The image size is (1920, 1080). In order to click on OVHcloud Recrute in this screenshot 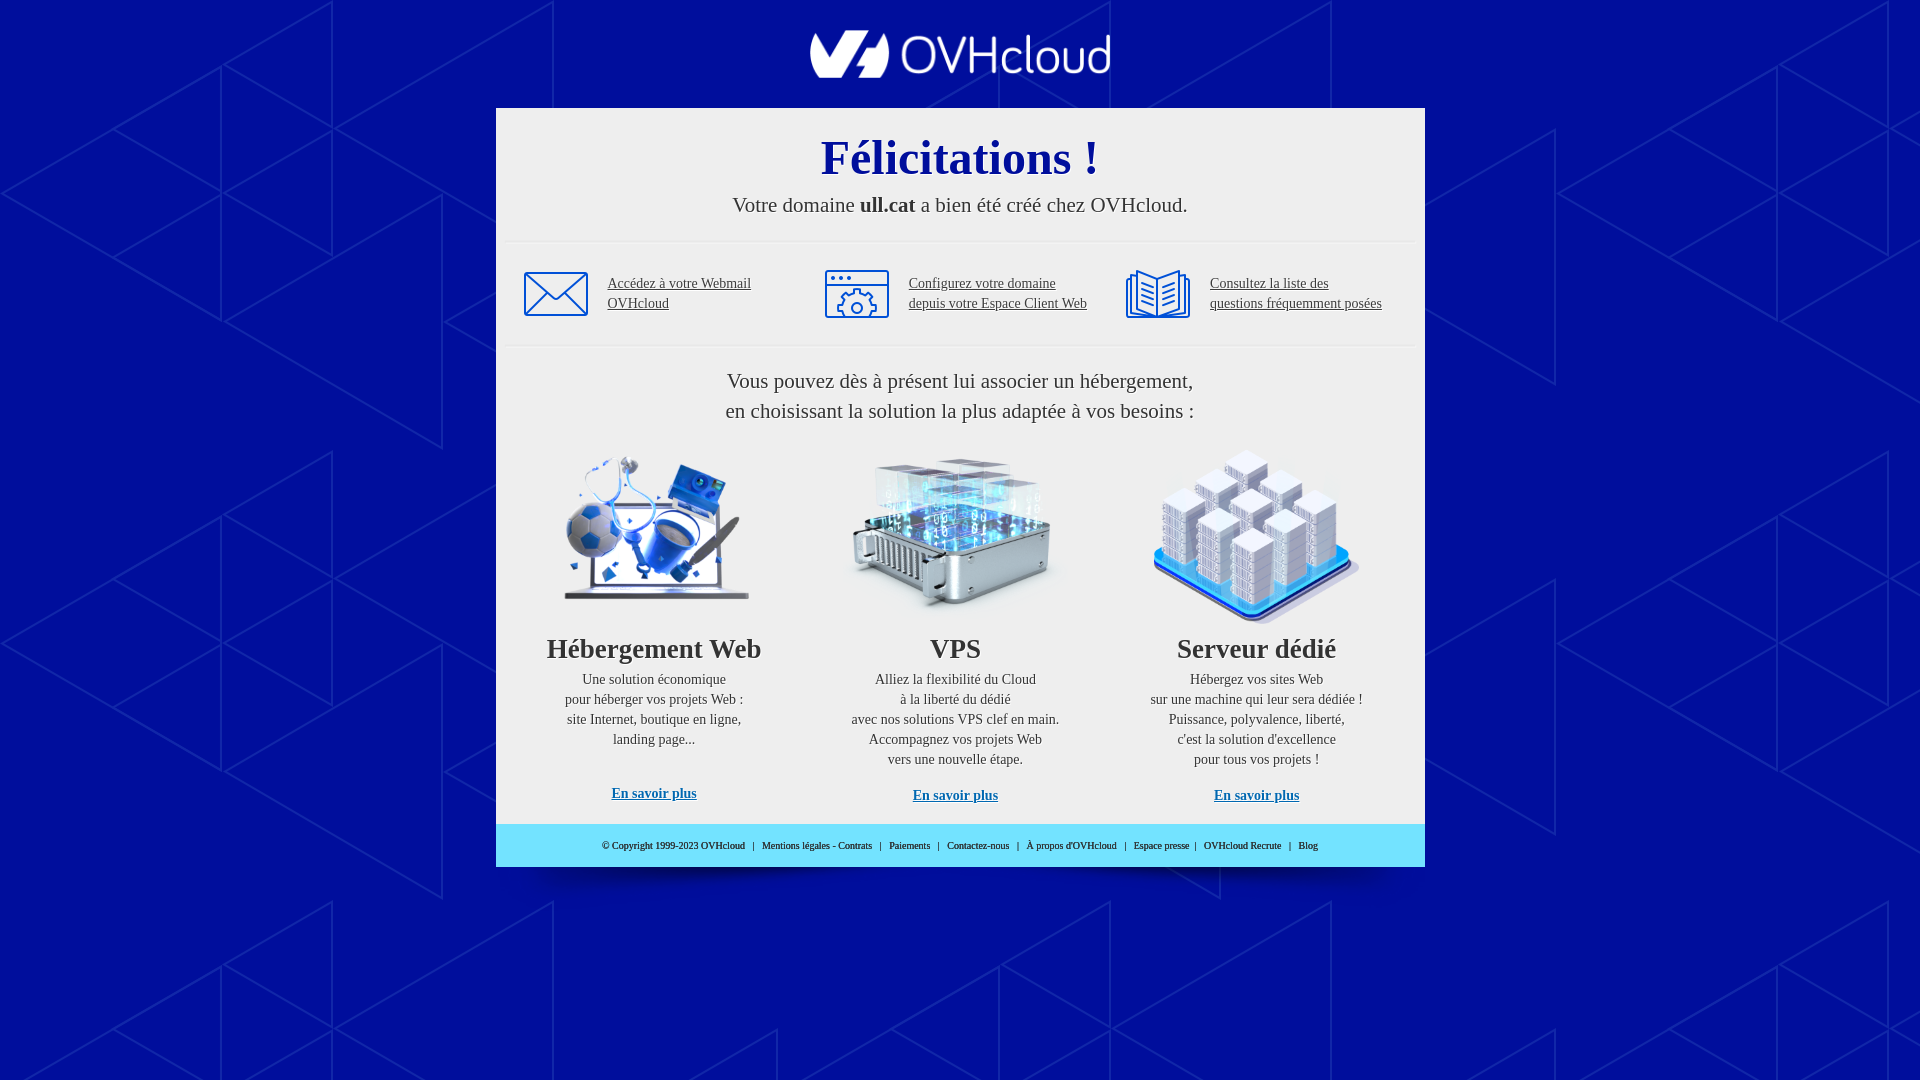, I will do `click(1242, 846)`.